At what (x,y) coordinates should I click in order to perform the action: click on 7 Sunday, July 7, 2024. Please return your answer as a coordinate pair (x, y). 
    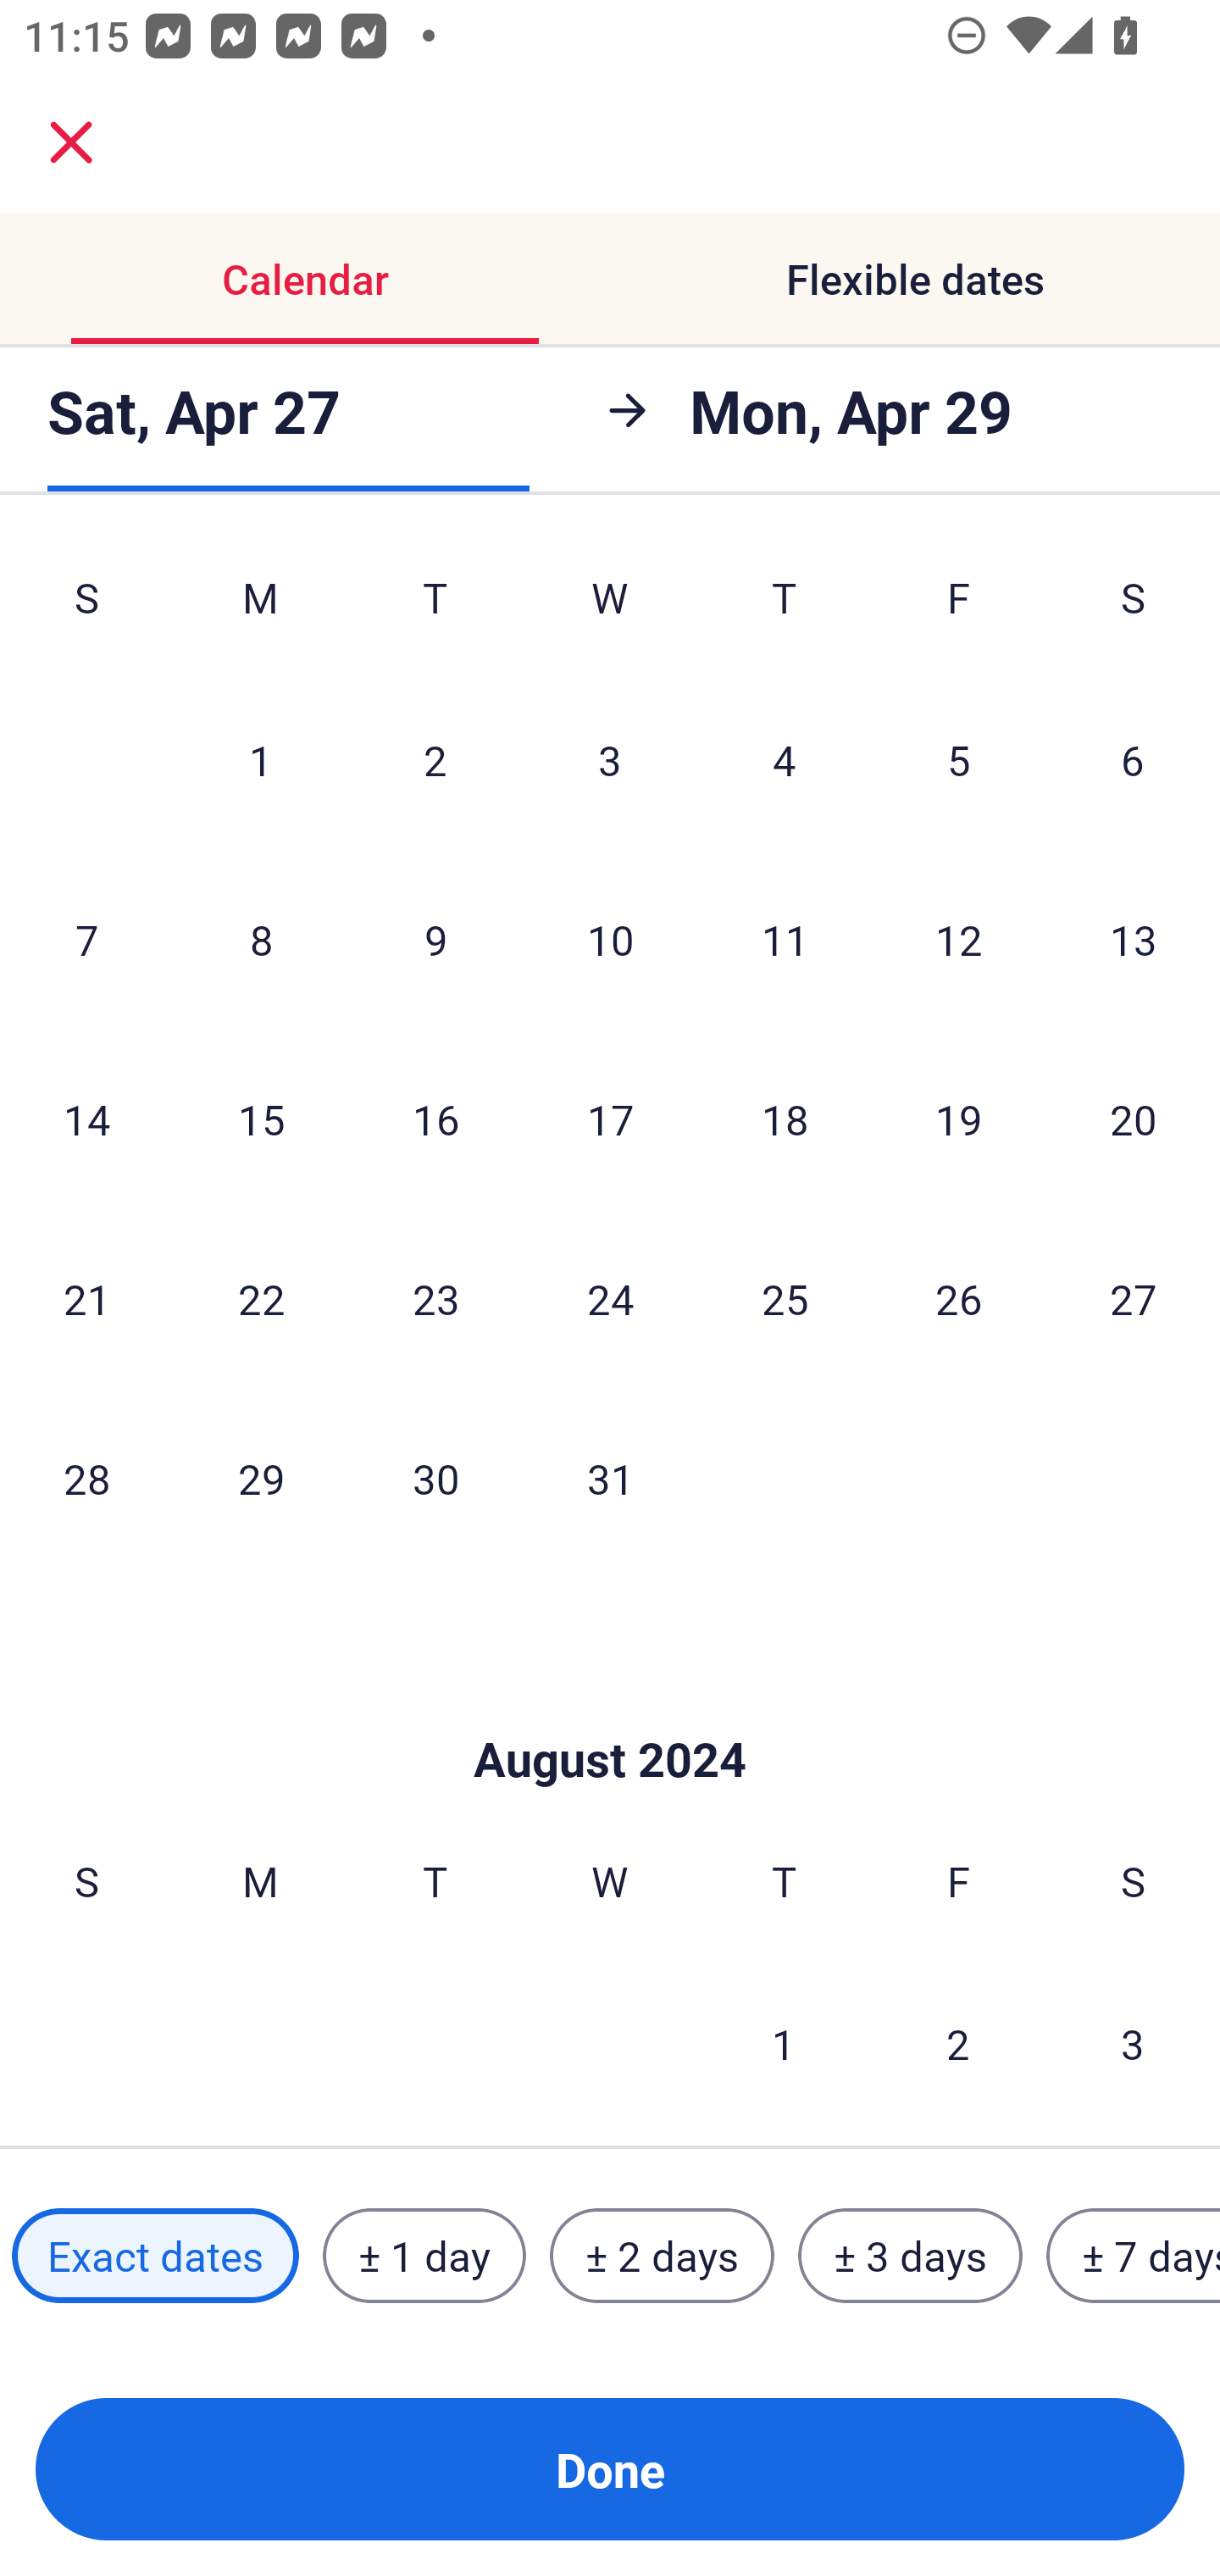
    Looking at the image, I should click on (86, 939).